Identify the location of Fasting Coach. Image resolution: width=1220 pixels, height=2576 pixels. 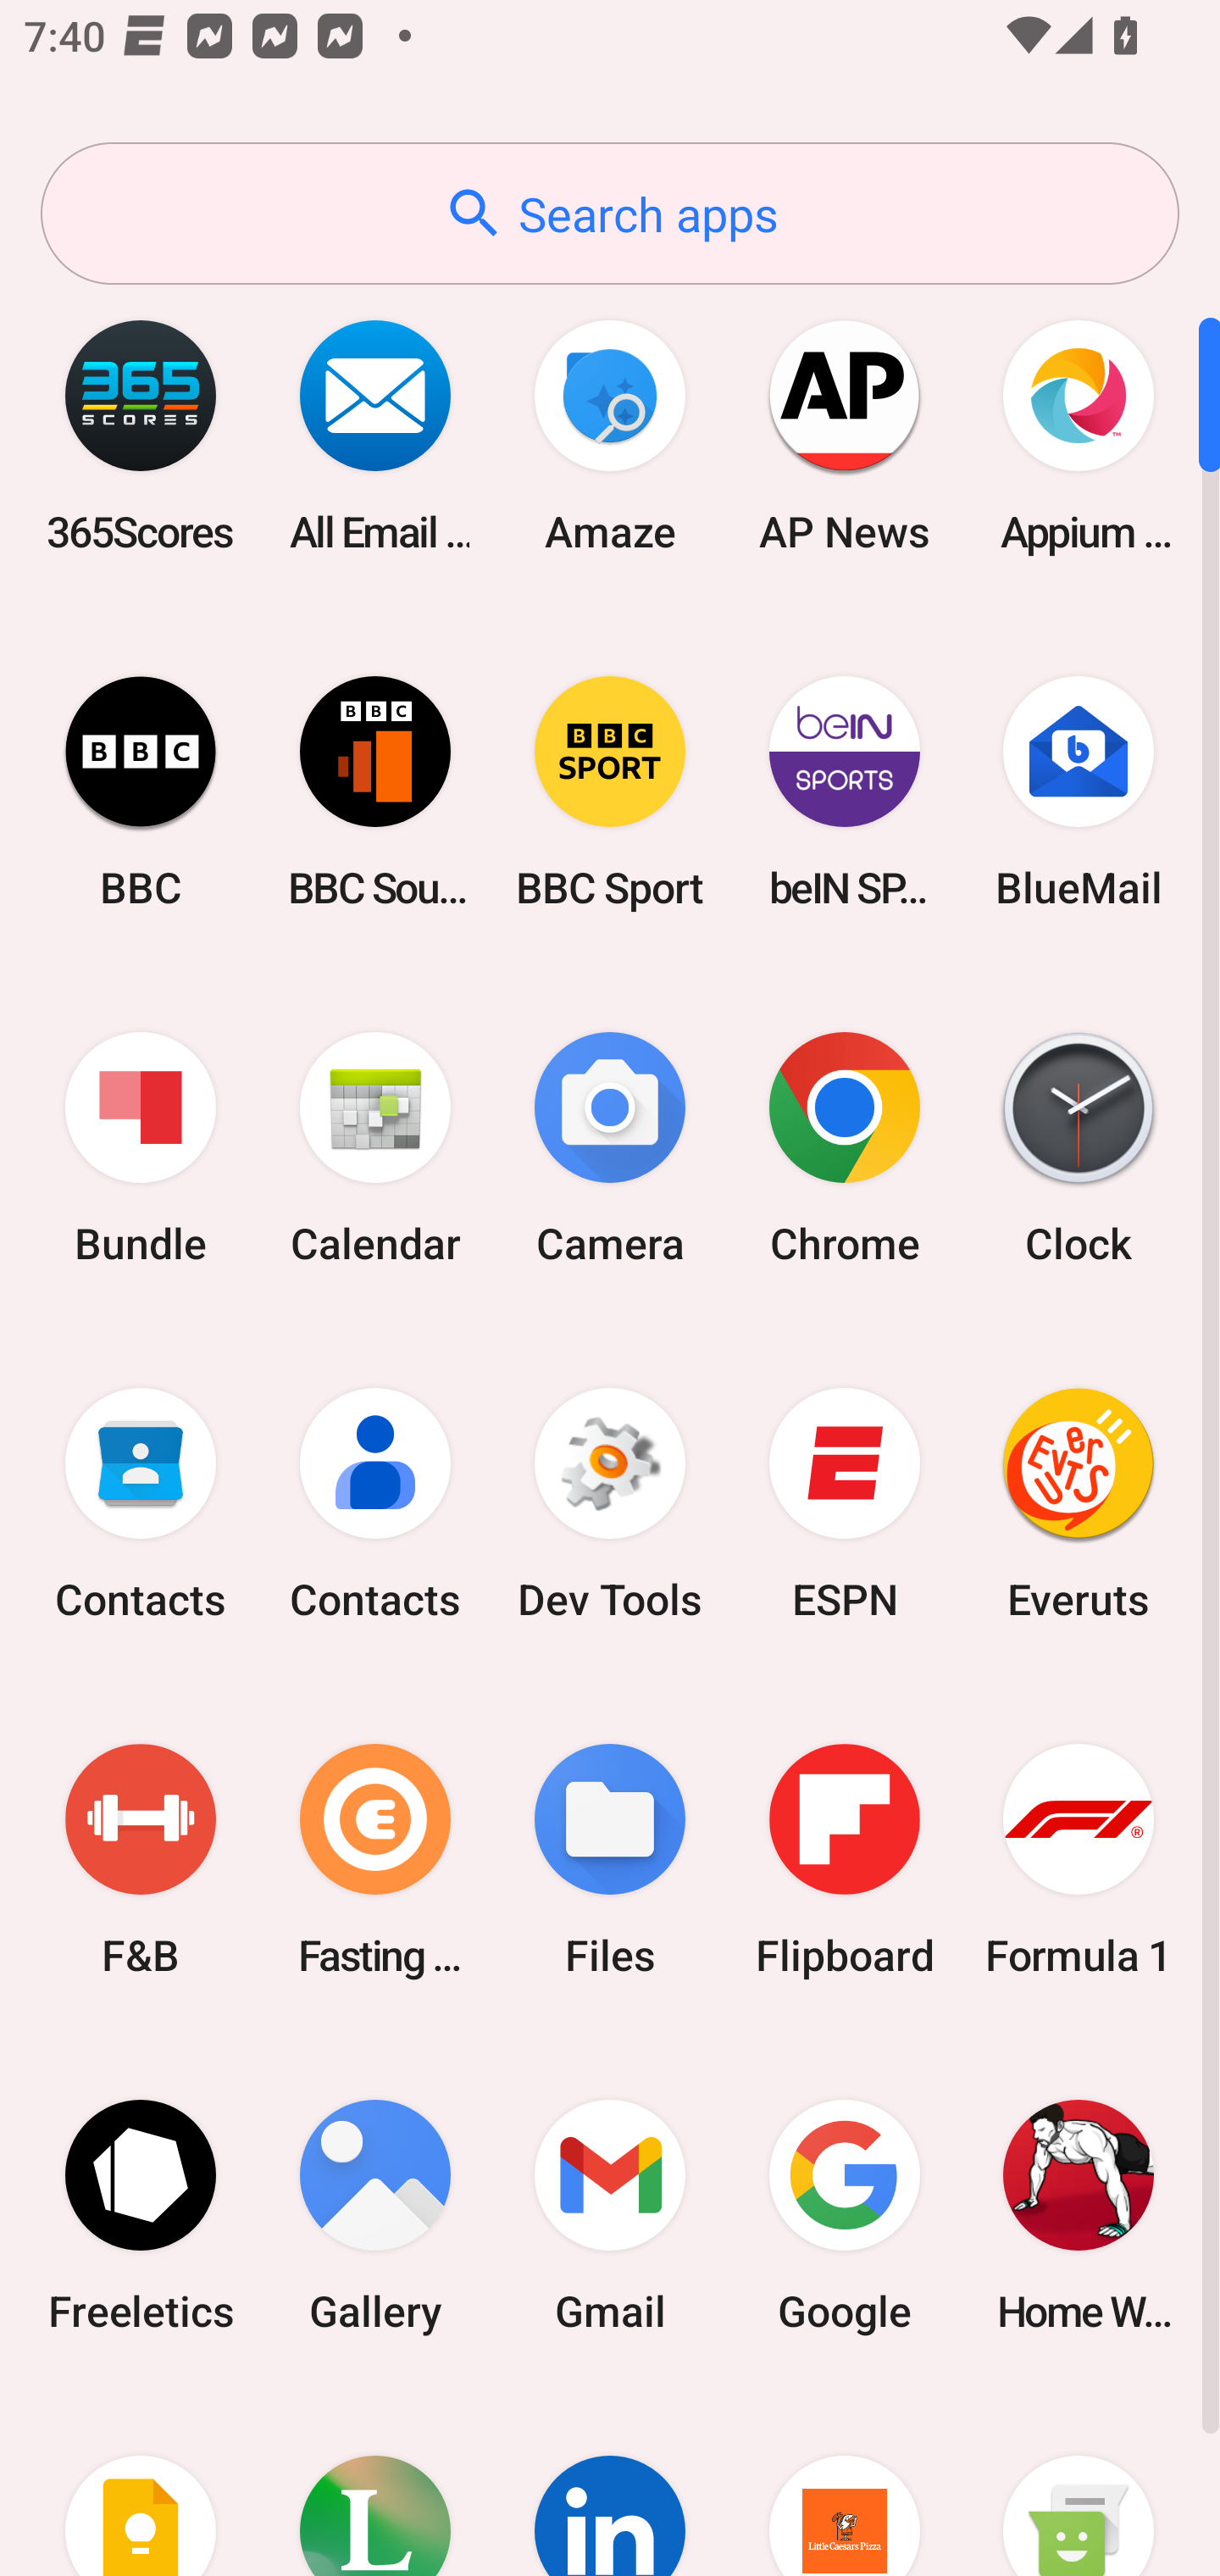
(375, 1859).